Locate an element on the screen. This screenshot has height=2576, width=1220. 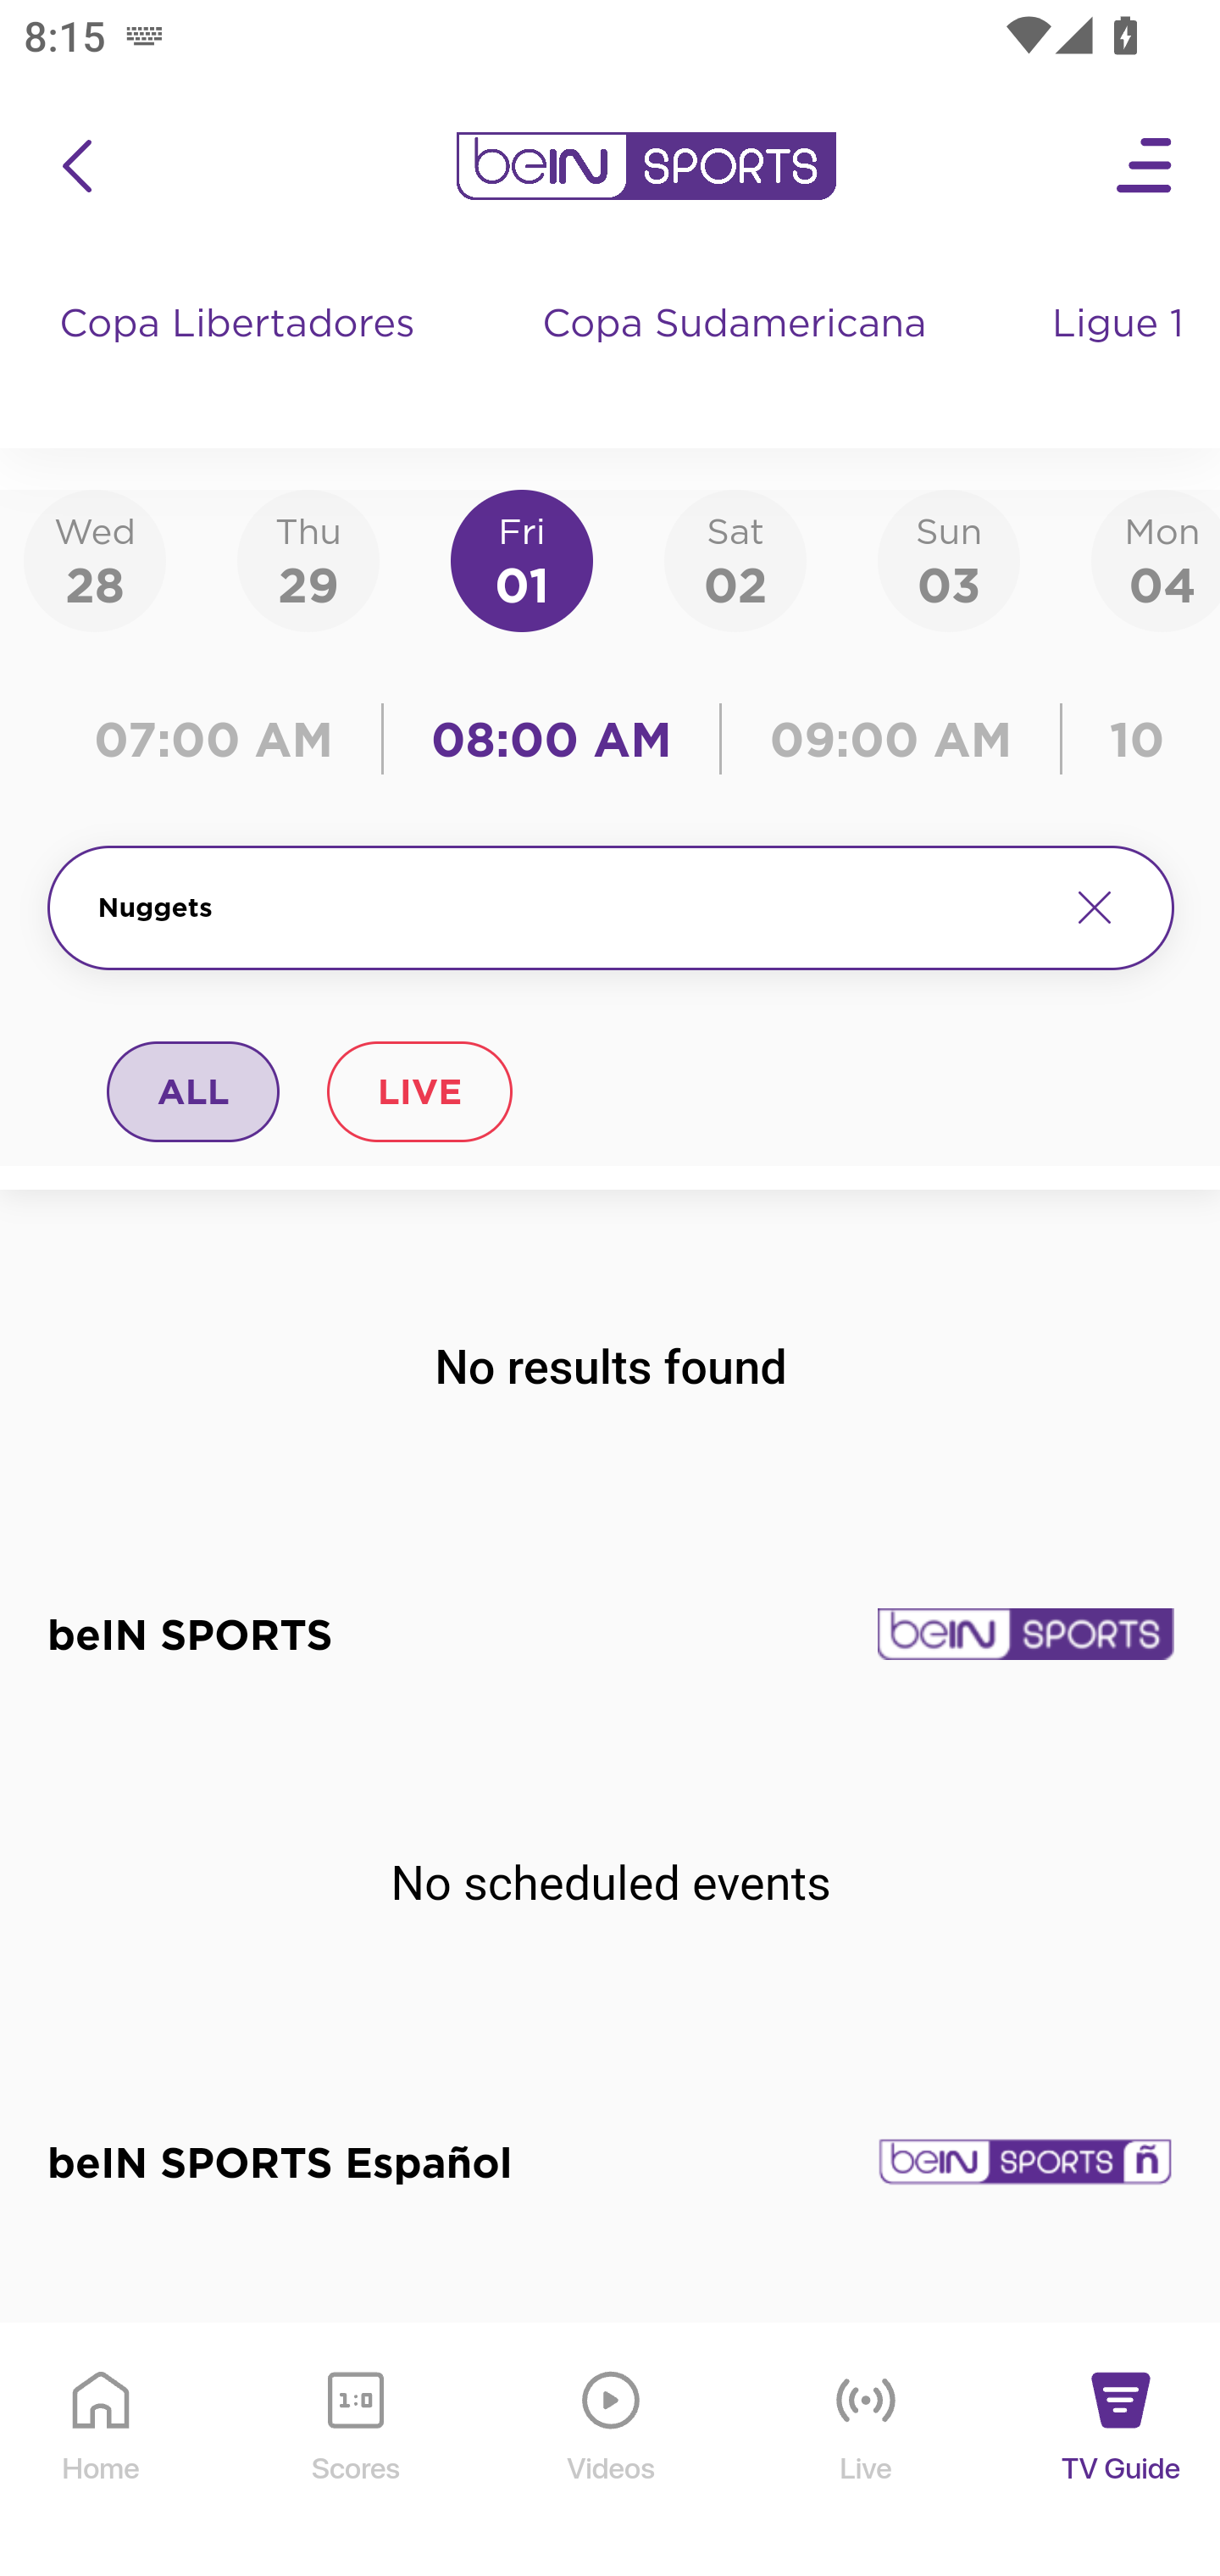
Fri01 is located at coordinates (522, 559).